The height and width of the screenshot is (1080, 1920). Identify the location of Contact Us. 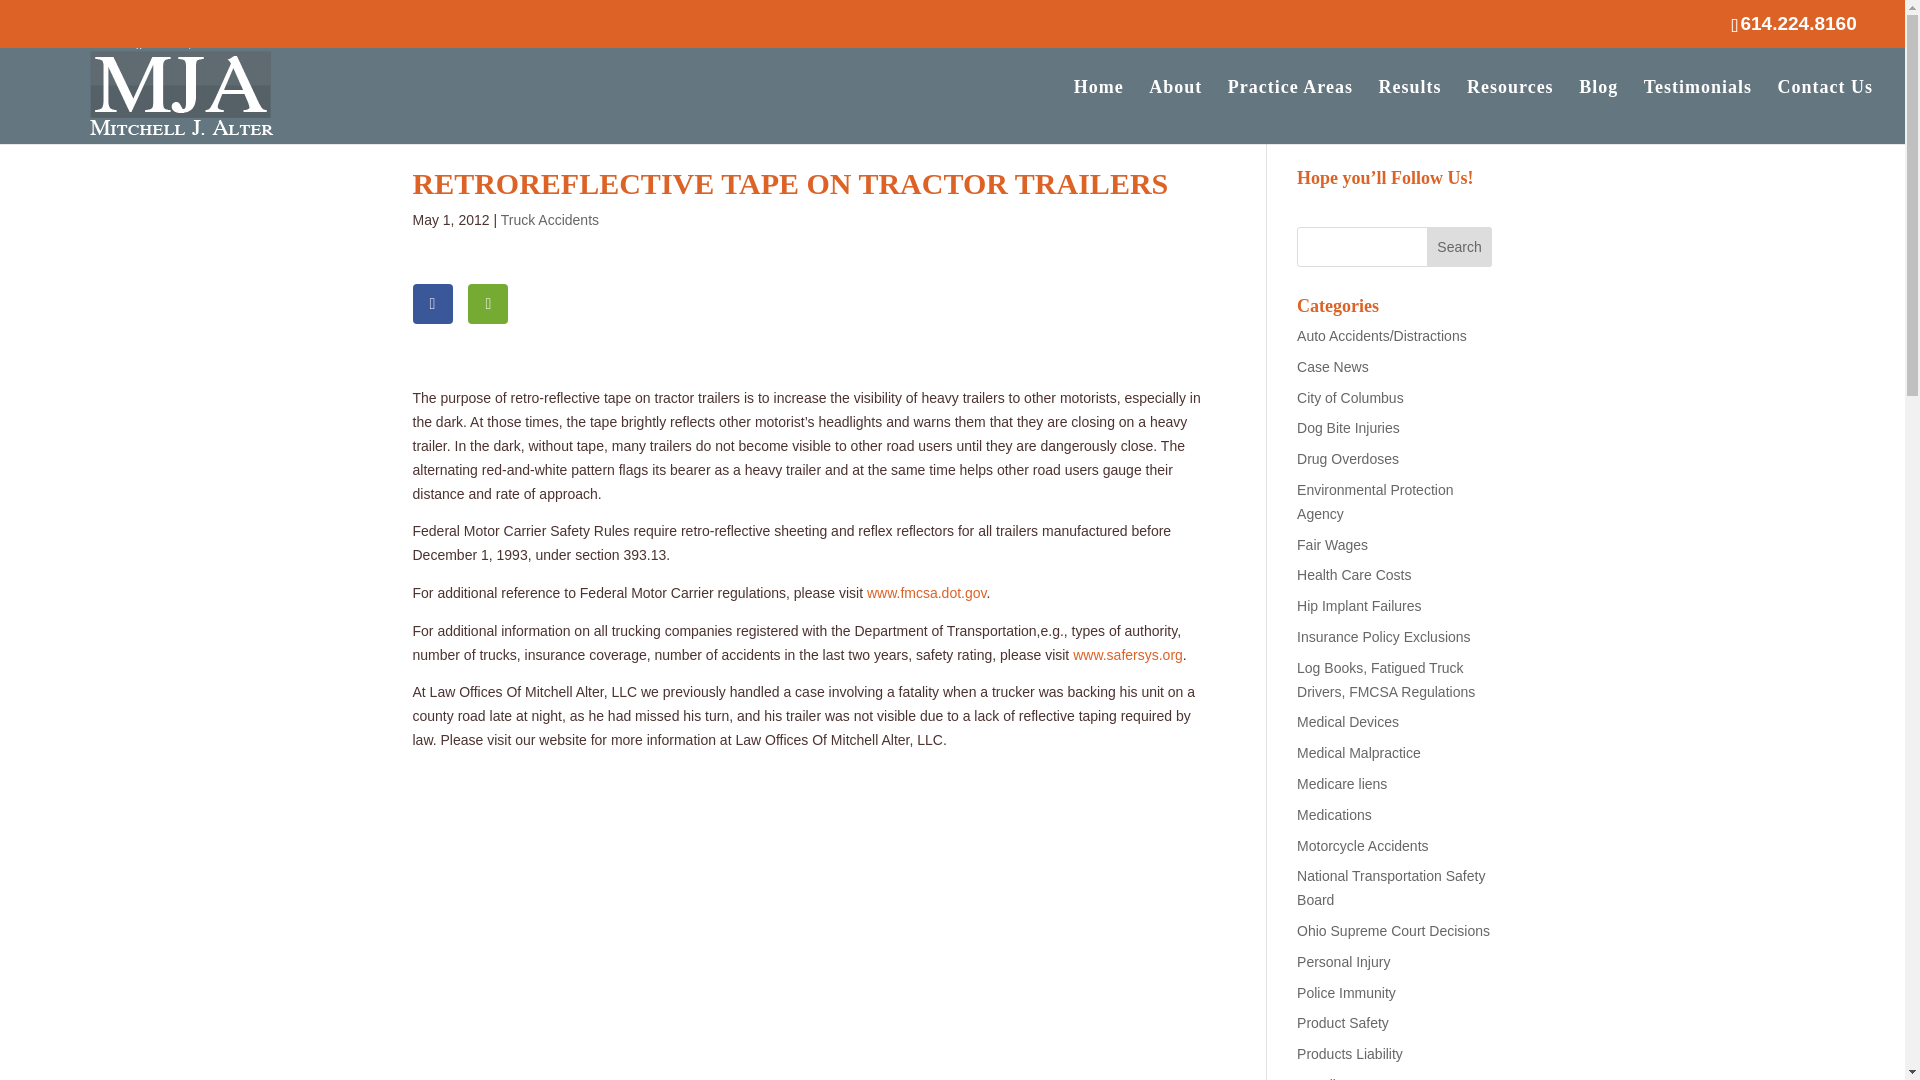
(1825, 111).